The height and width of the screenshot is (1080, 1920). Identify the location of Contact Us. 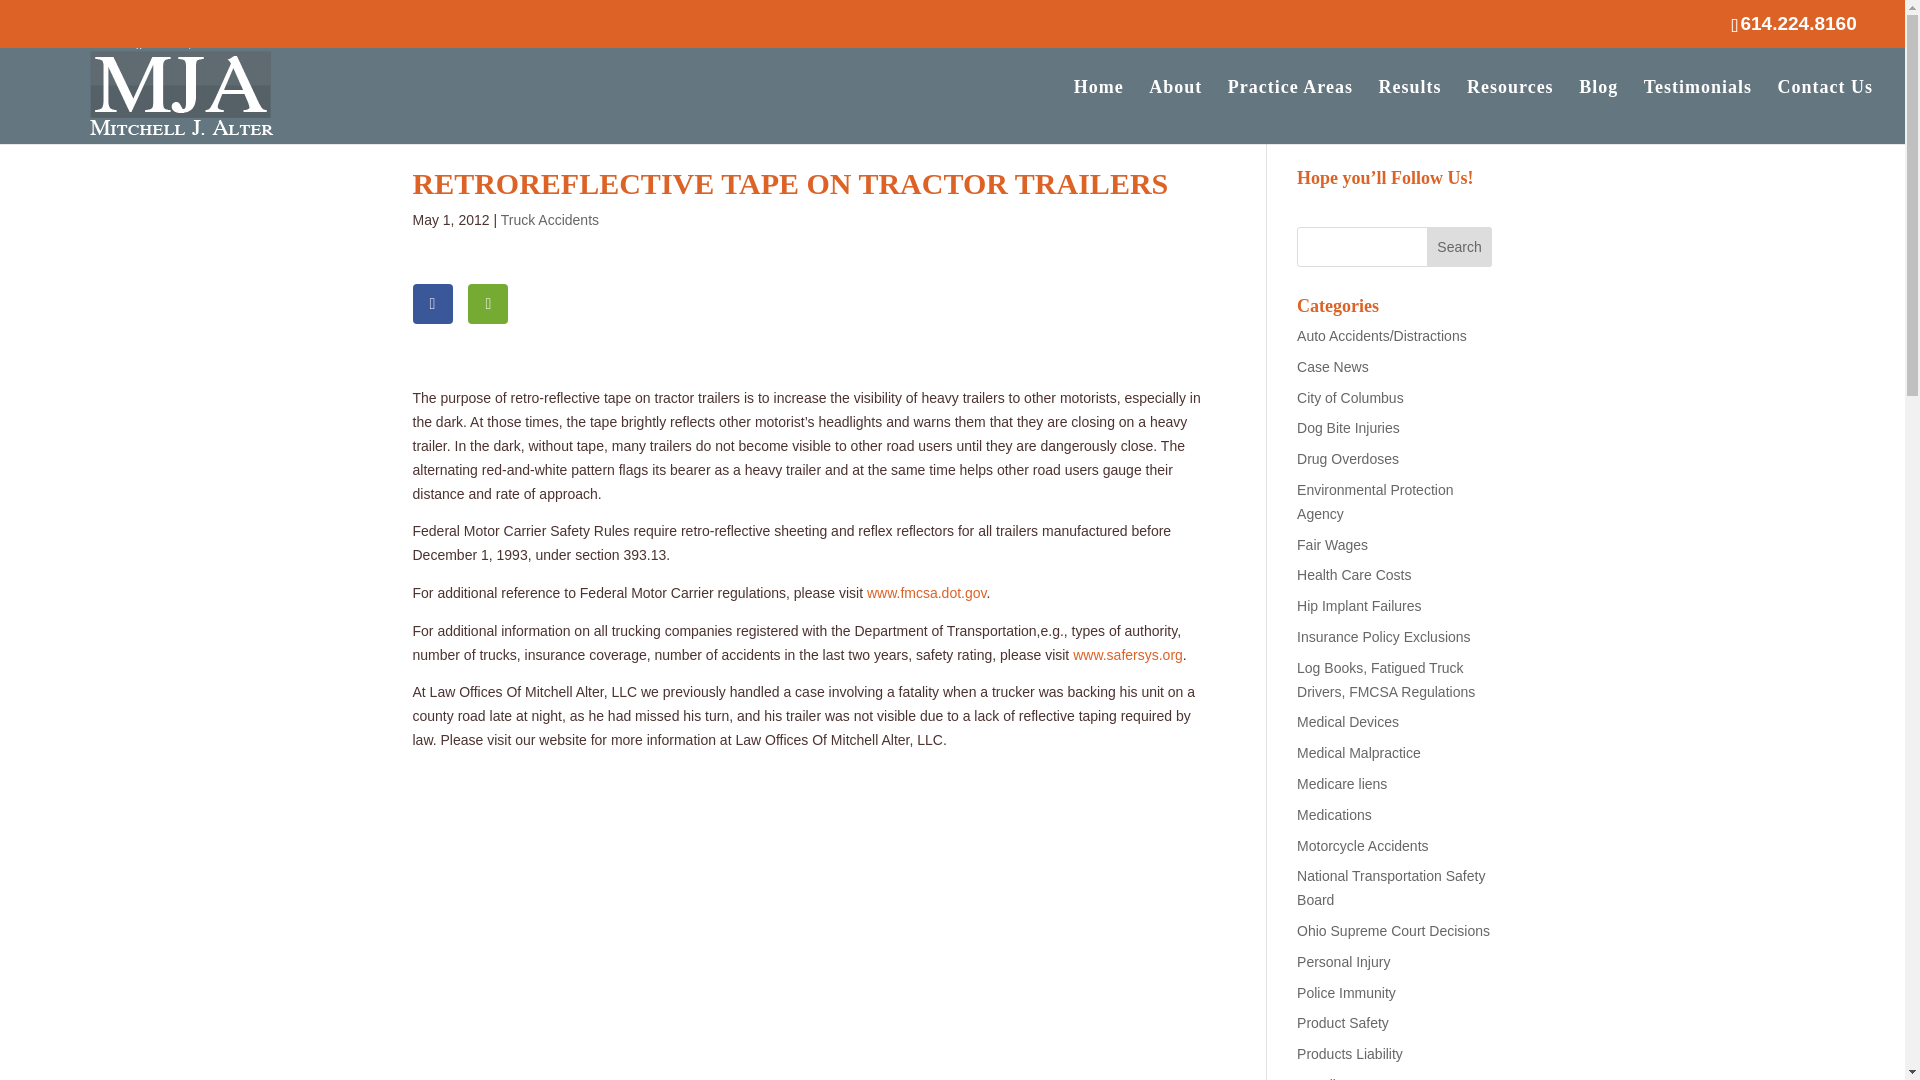
(1825, 111).